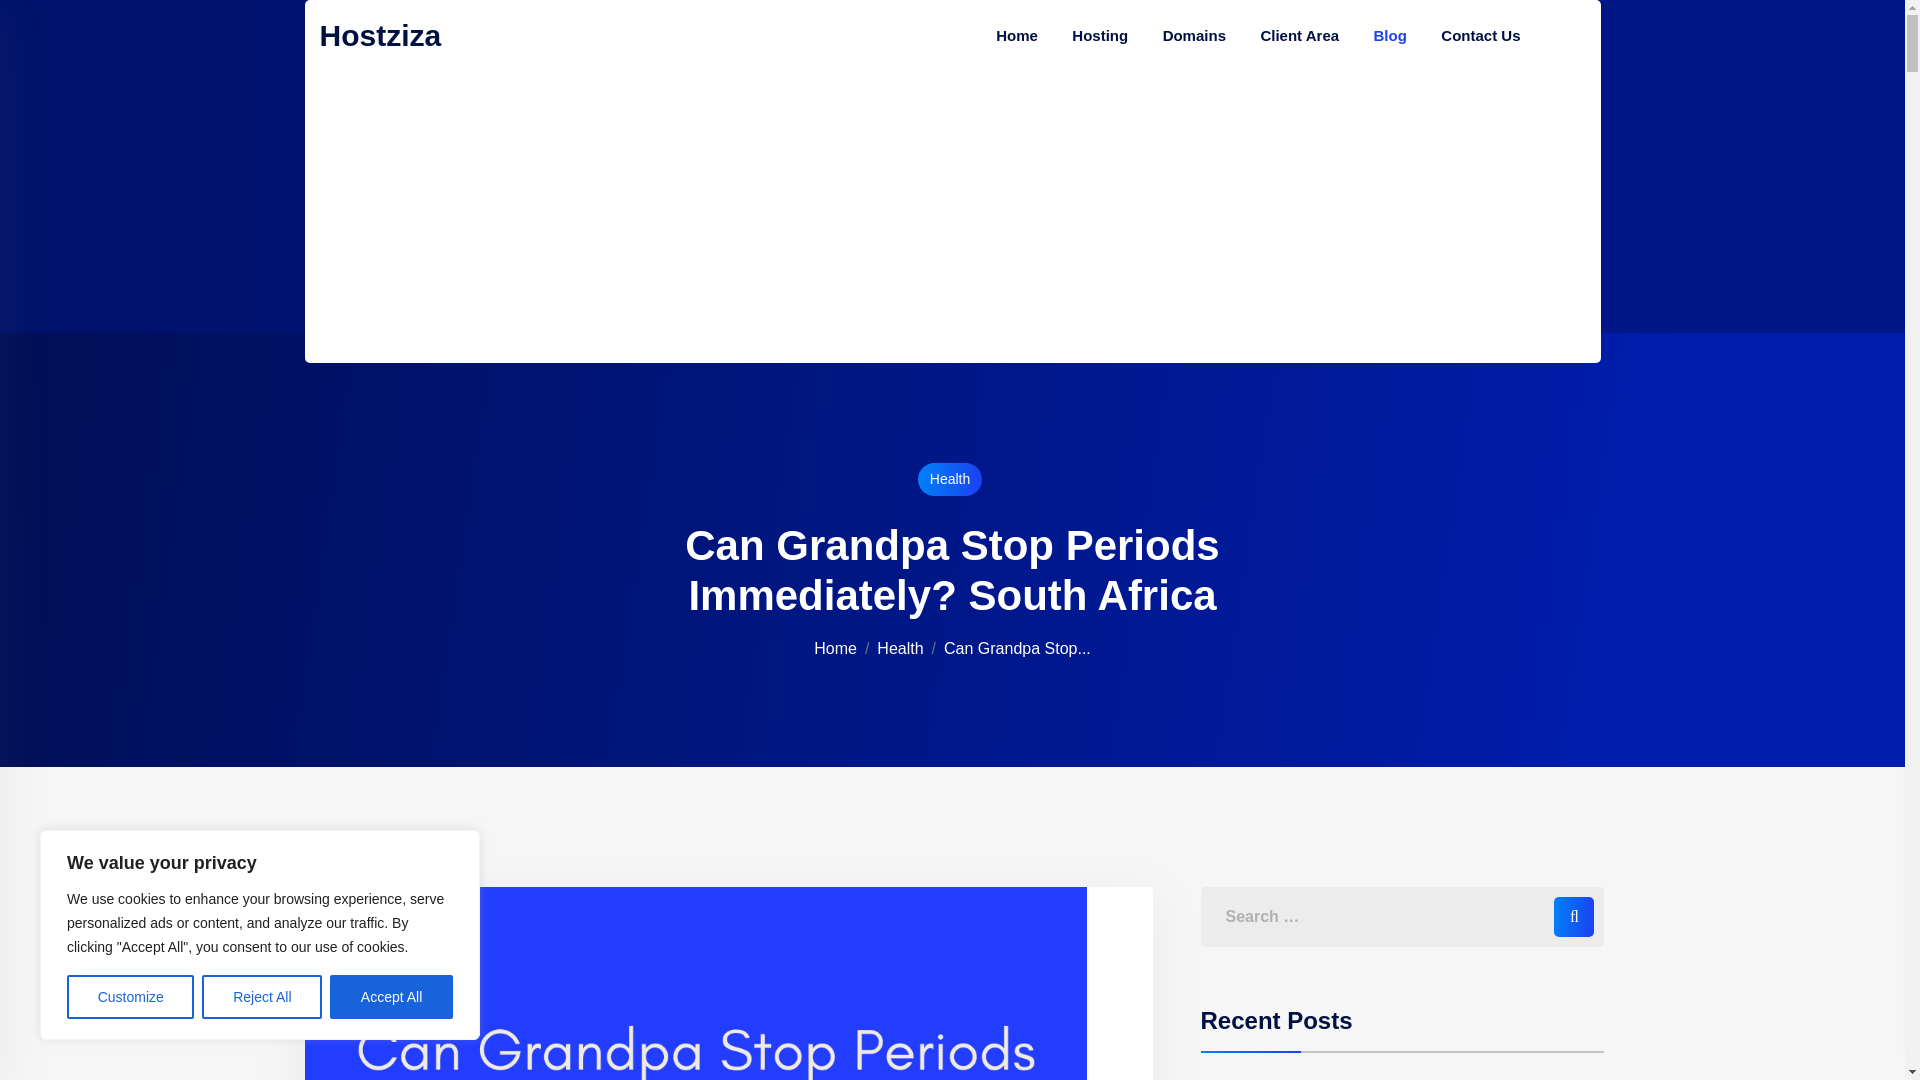 Image resolution: width=1920 pixels, height=1080 pixels. What do you see at coordinates (835, 648) in the screenshot?
I see `Home` at bounding box center [835, 648].